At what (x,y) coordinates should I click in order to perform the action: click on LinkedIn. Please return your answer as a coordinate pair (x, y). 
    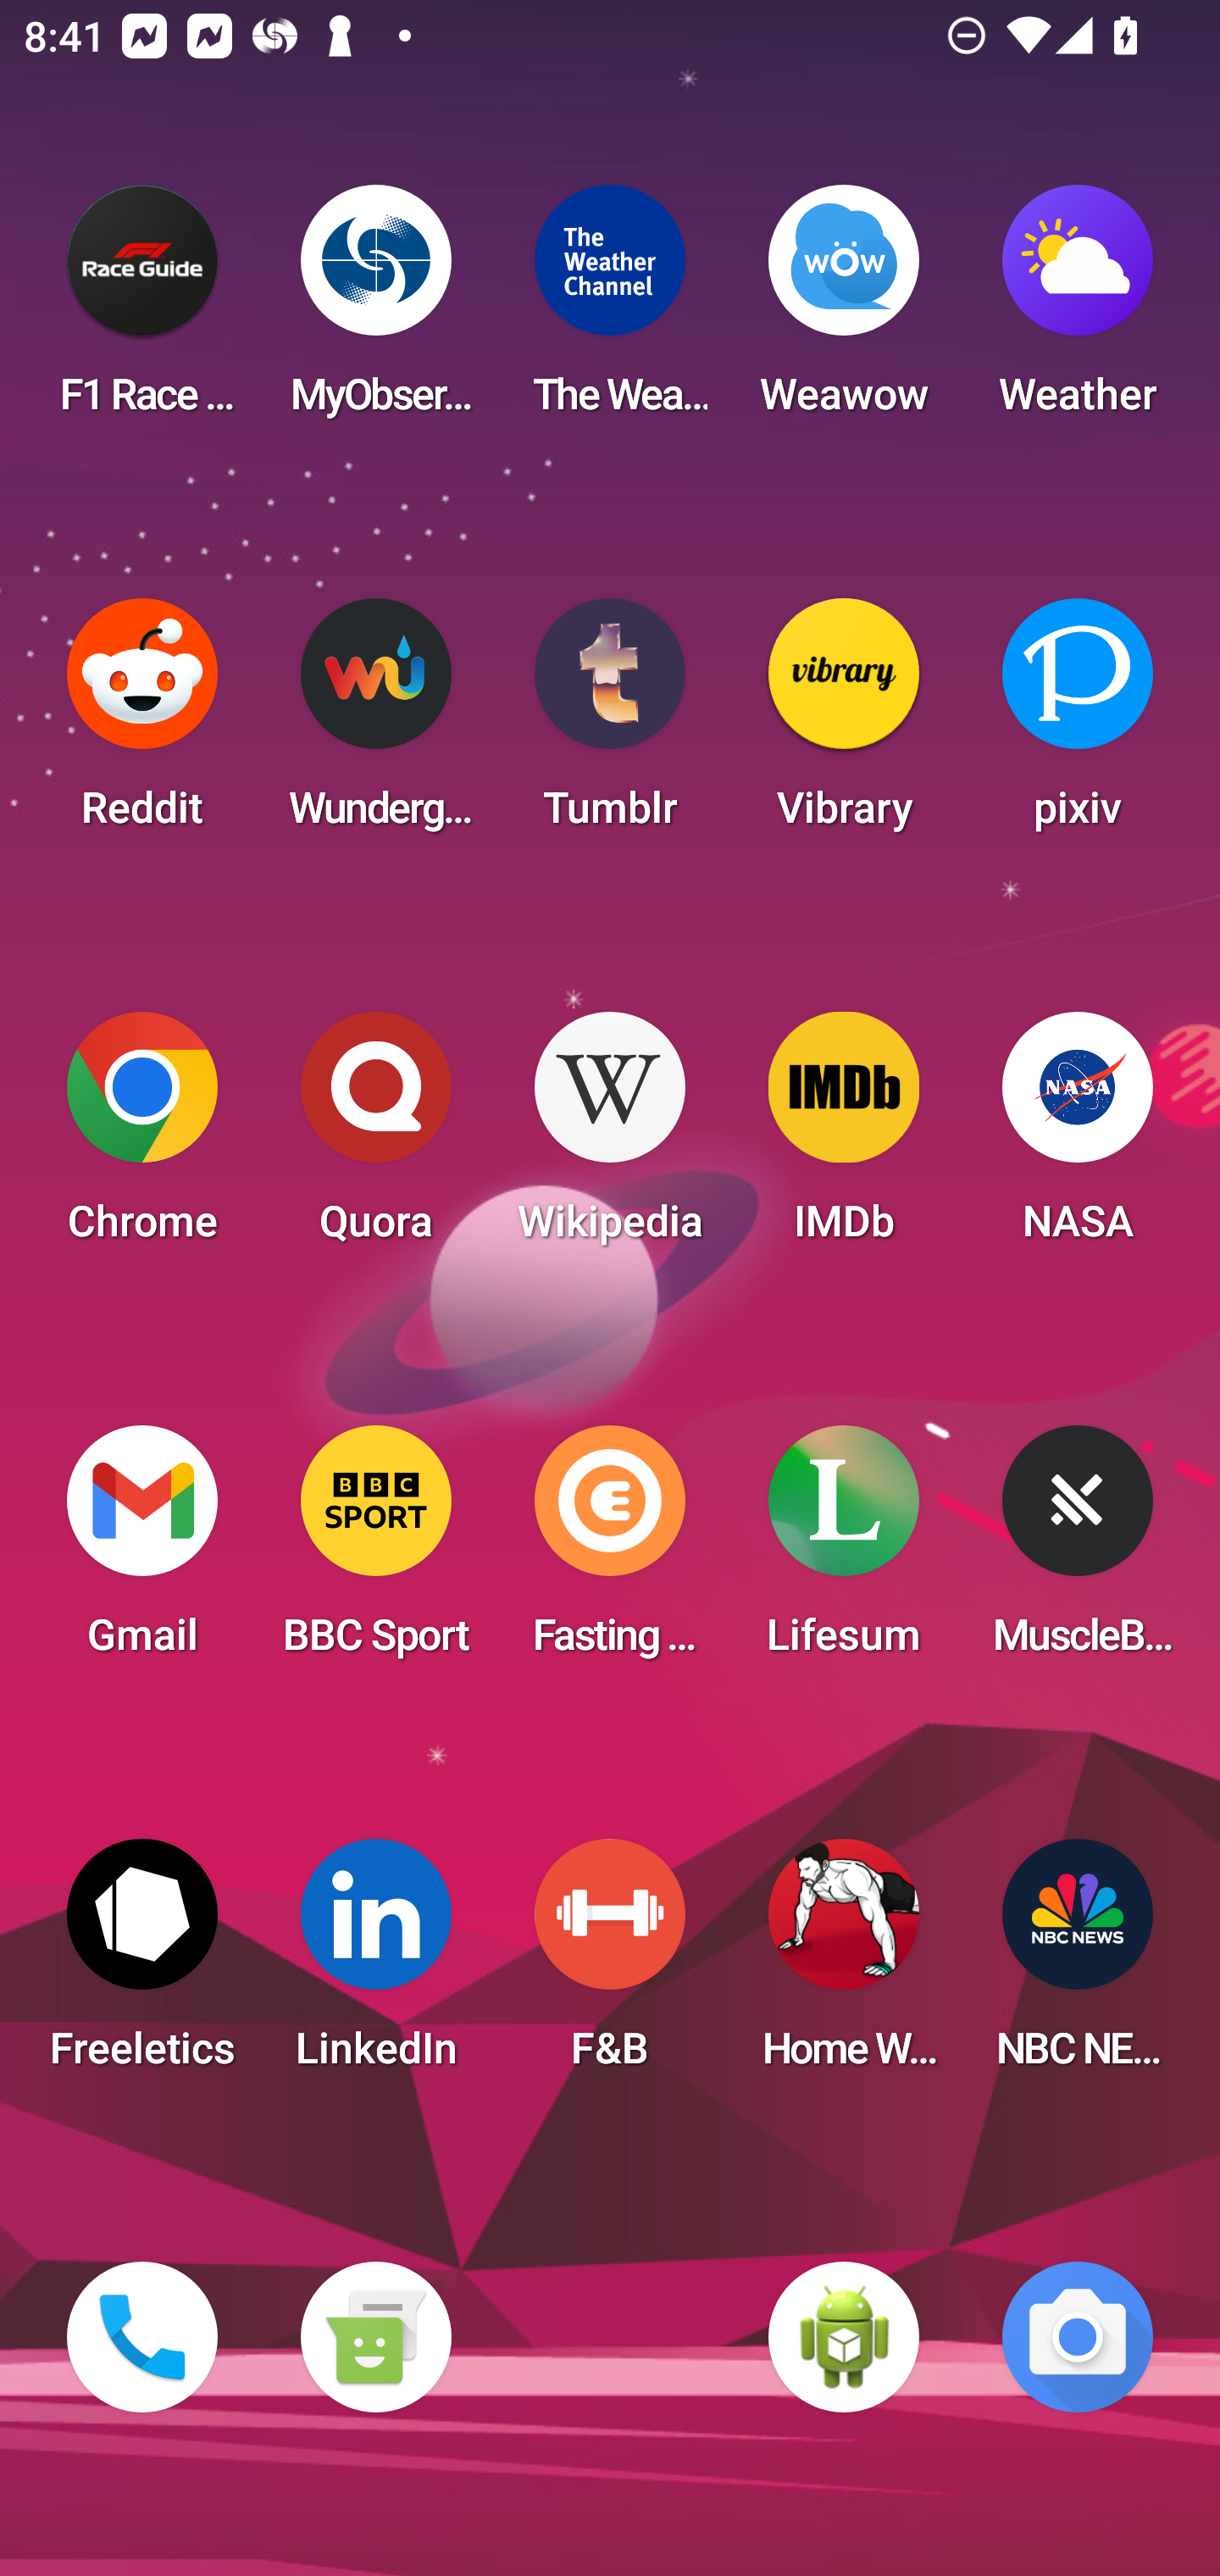
    Looking at the image, I should click on (375, 1964).